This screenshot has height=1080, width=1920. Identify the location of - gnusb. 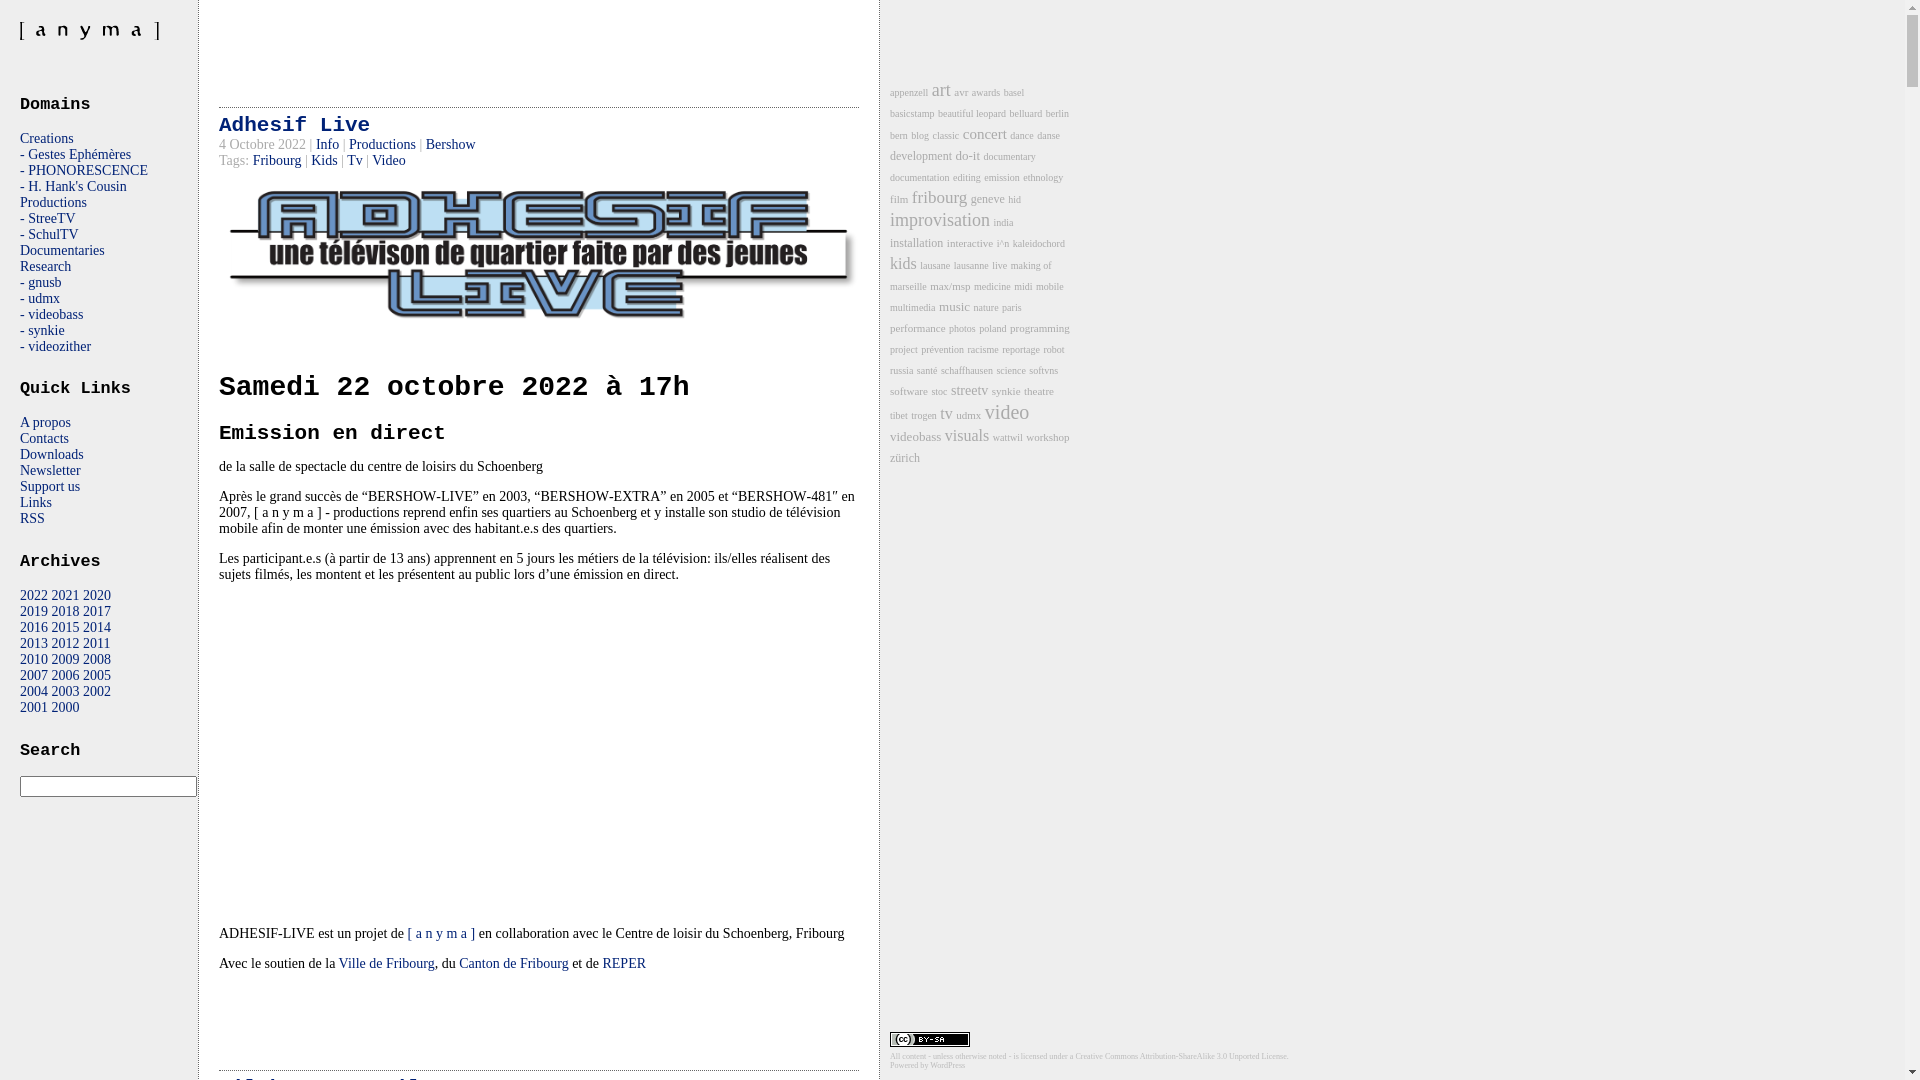
(41, 282).